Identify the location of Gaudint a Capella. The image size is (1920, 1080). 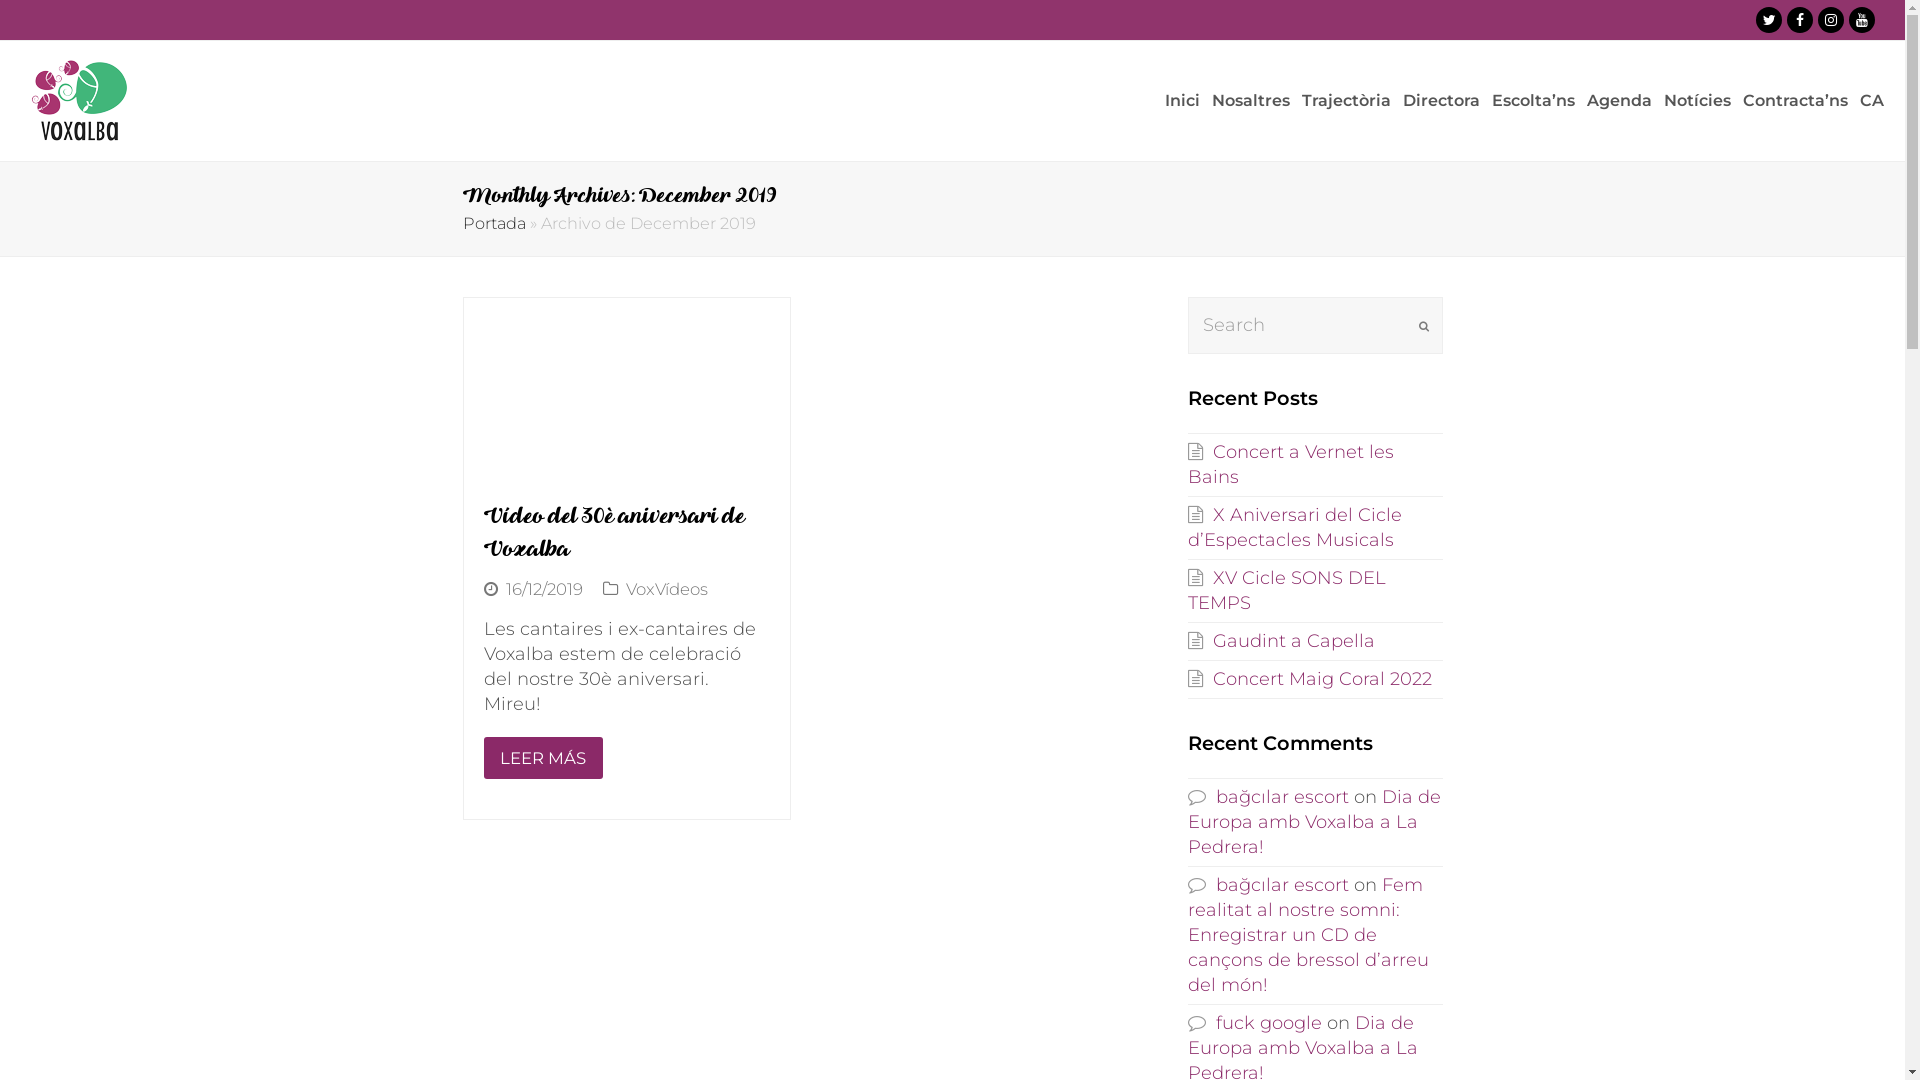
(1282, 641).